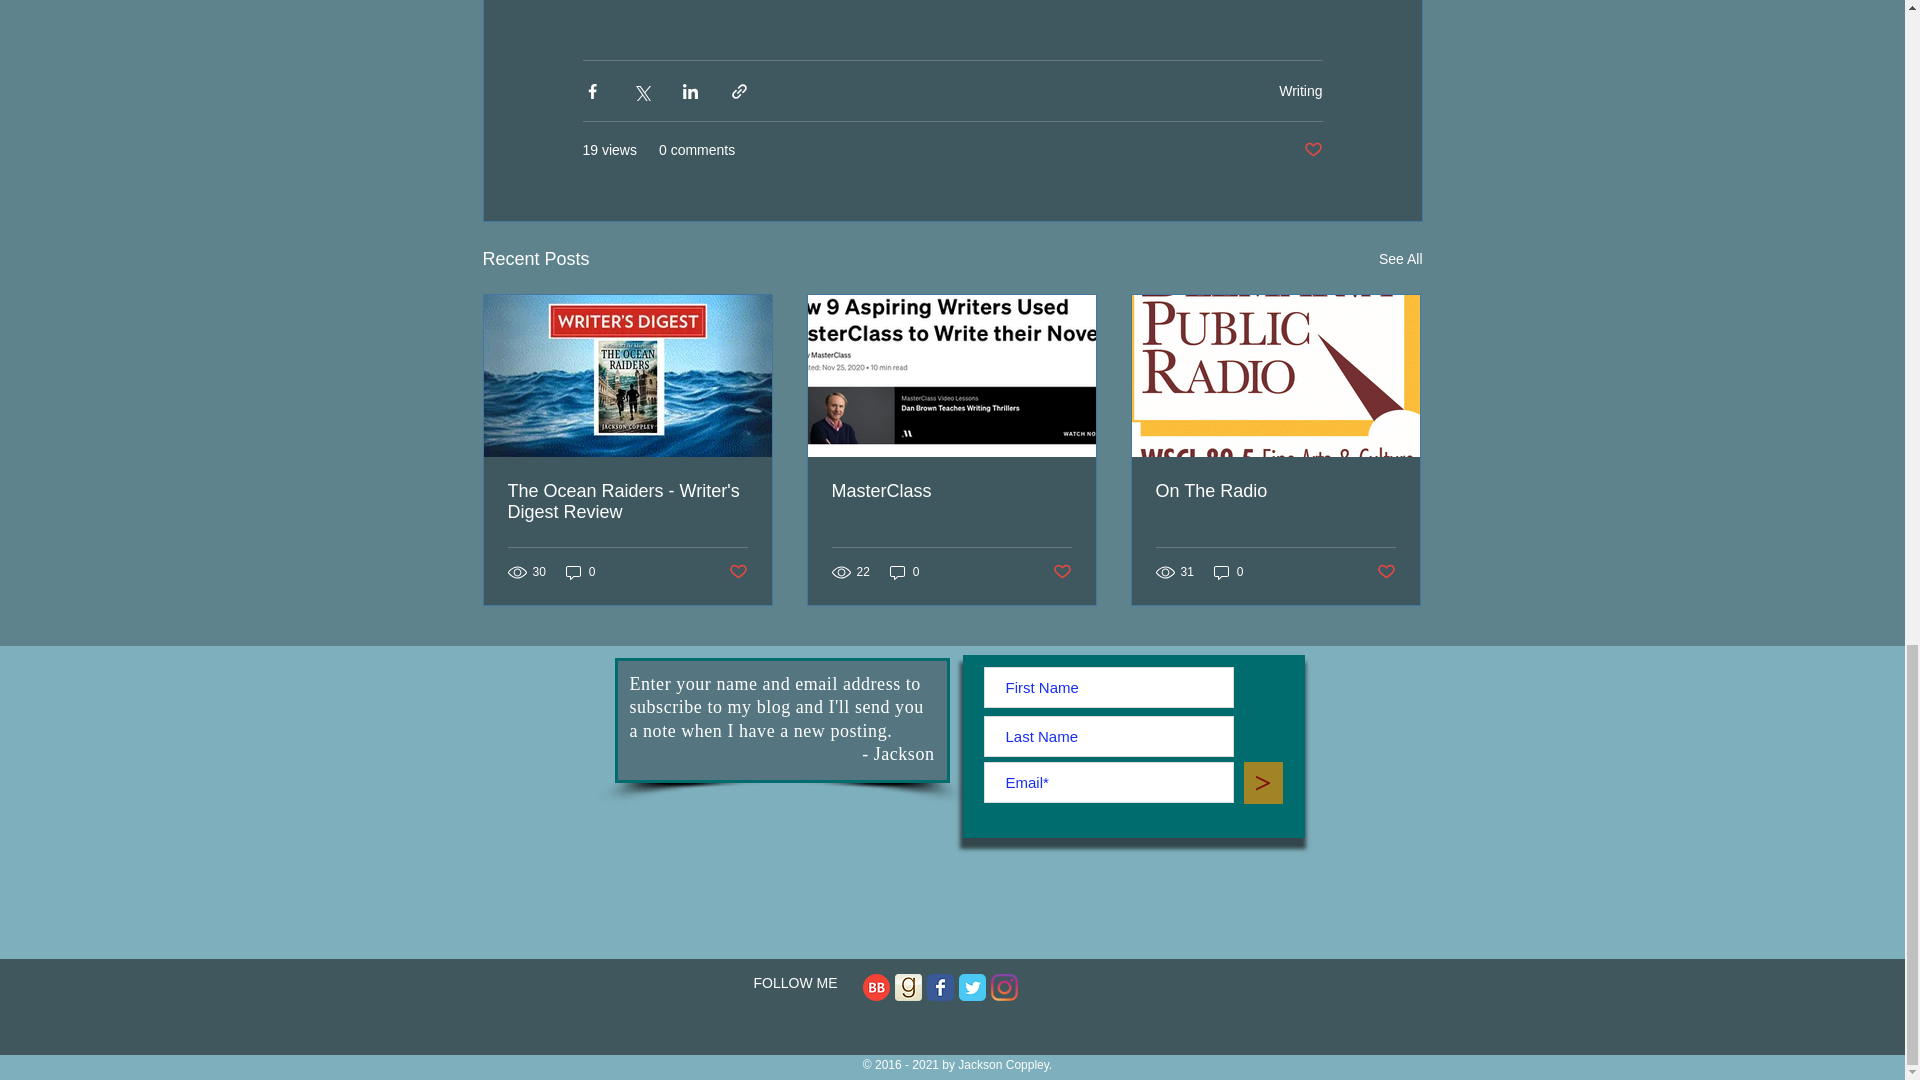  What do you see at coordinates (951, 491) in the screenshot?
I see `MasterClass` at bounding box center [951, 491].